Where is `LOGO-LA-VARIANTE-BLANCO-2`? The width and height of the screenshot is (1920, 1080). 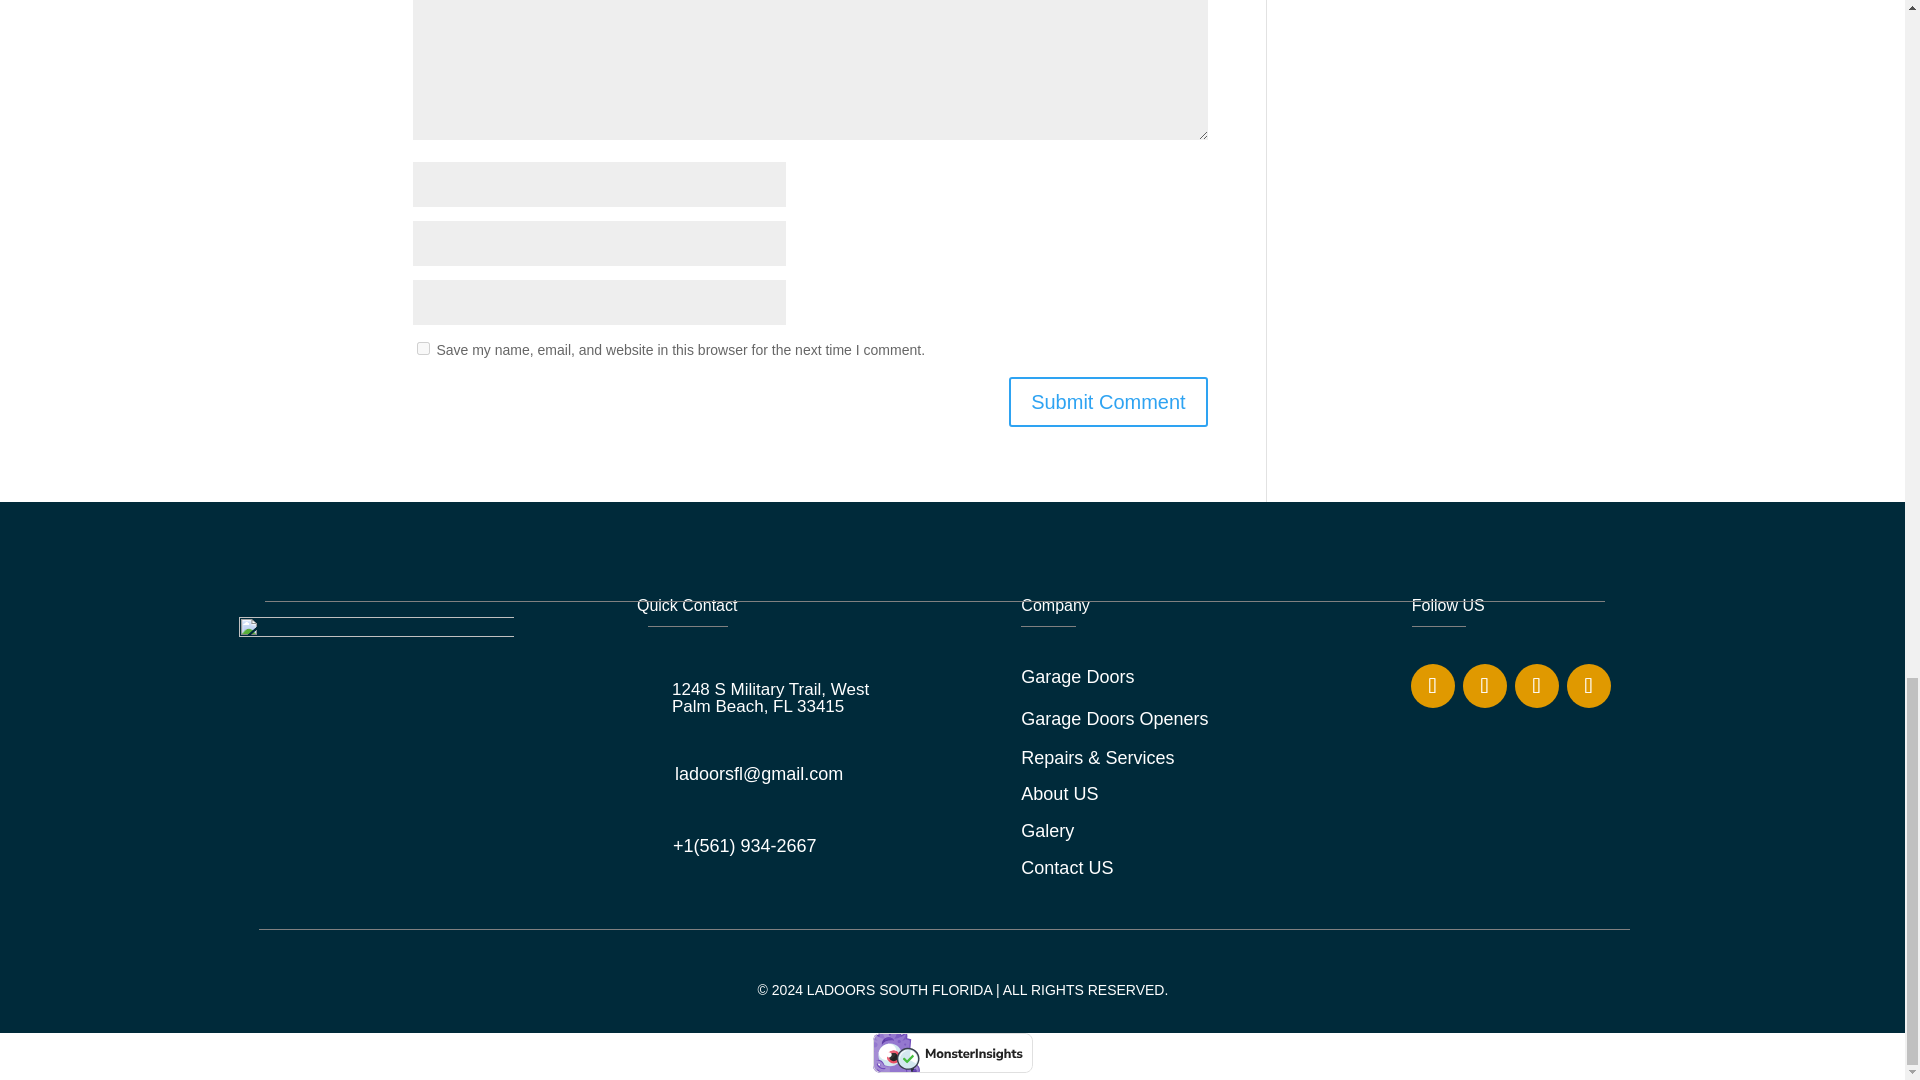
LOGO-LA-VARIANTE-BLANCO-2 is located at coordinates (376, 754).